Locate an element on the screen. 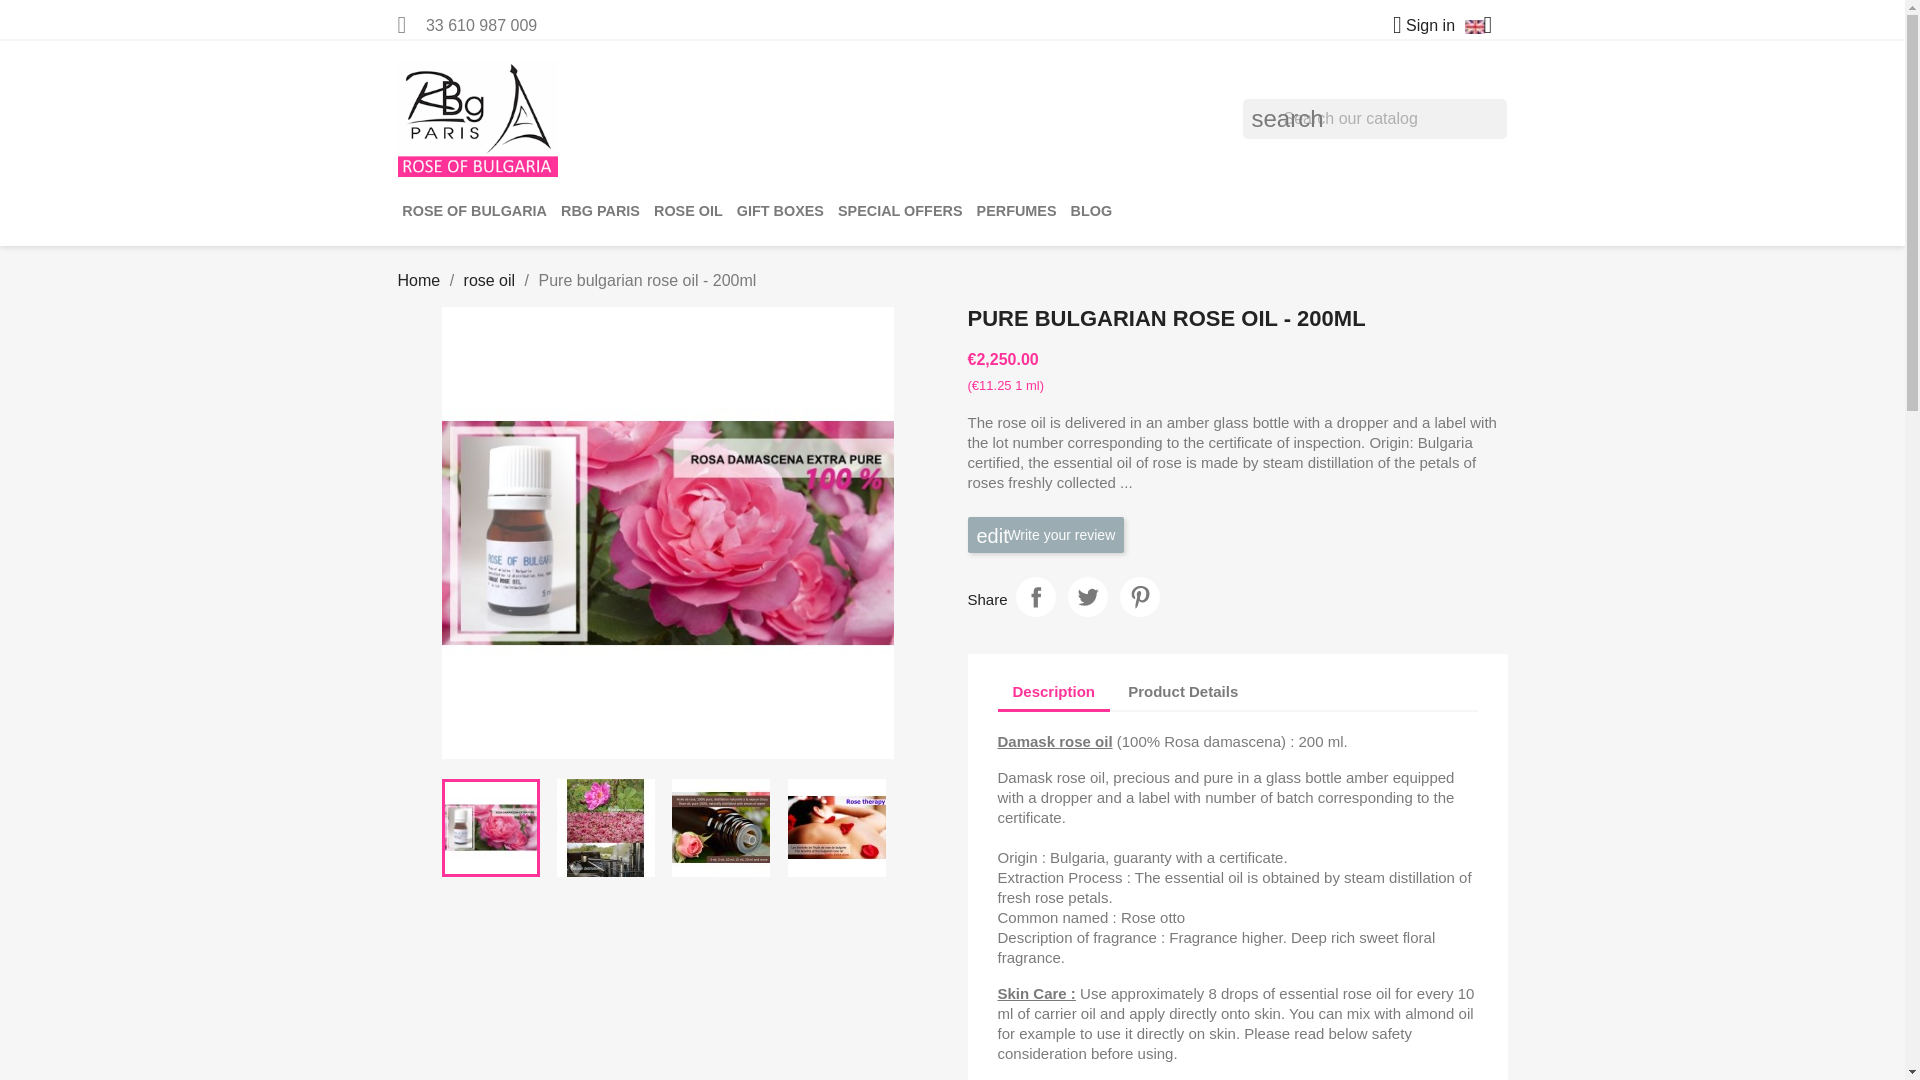 Image resolution: width=1920 pixels, height=1080 pixels. ROSE OIL is located at coordinates (688, 211).